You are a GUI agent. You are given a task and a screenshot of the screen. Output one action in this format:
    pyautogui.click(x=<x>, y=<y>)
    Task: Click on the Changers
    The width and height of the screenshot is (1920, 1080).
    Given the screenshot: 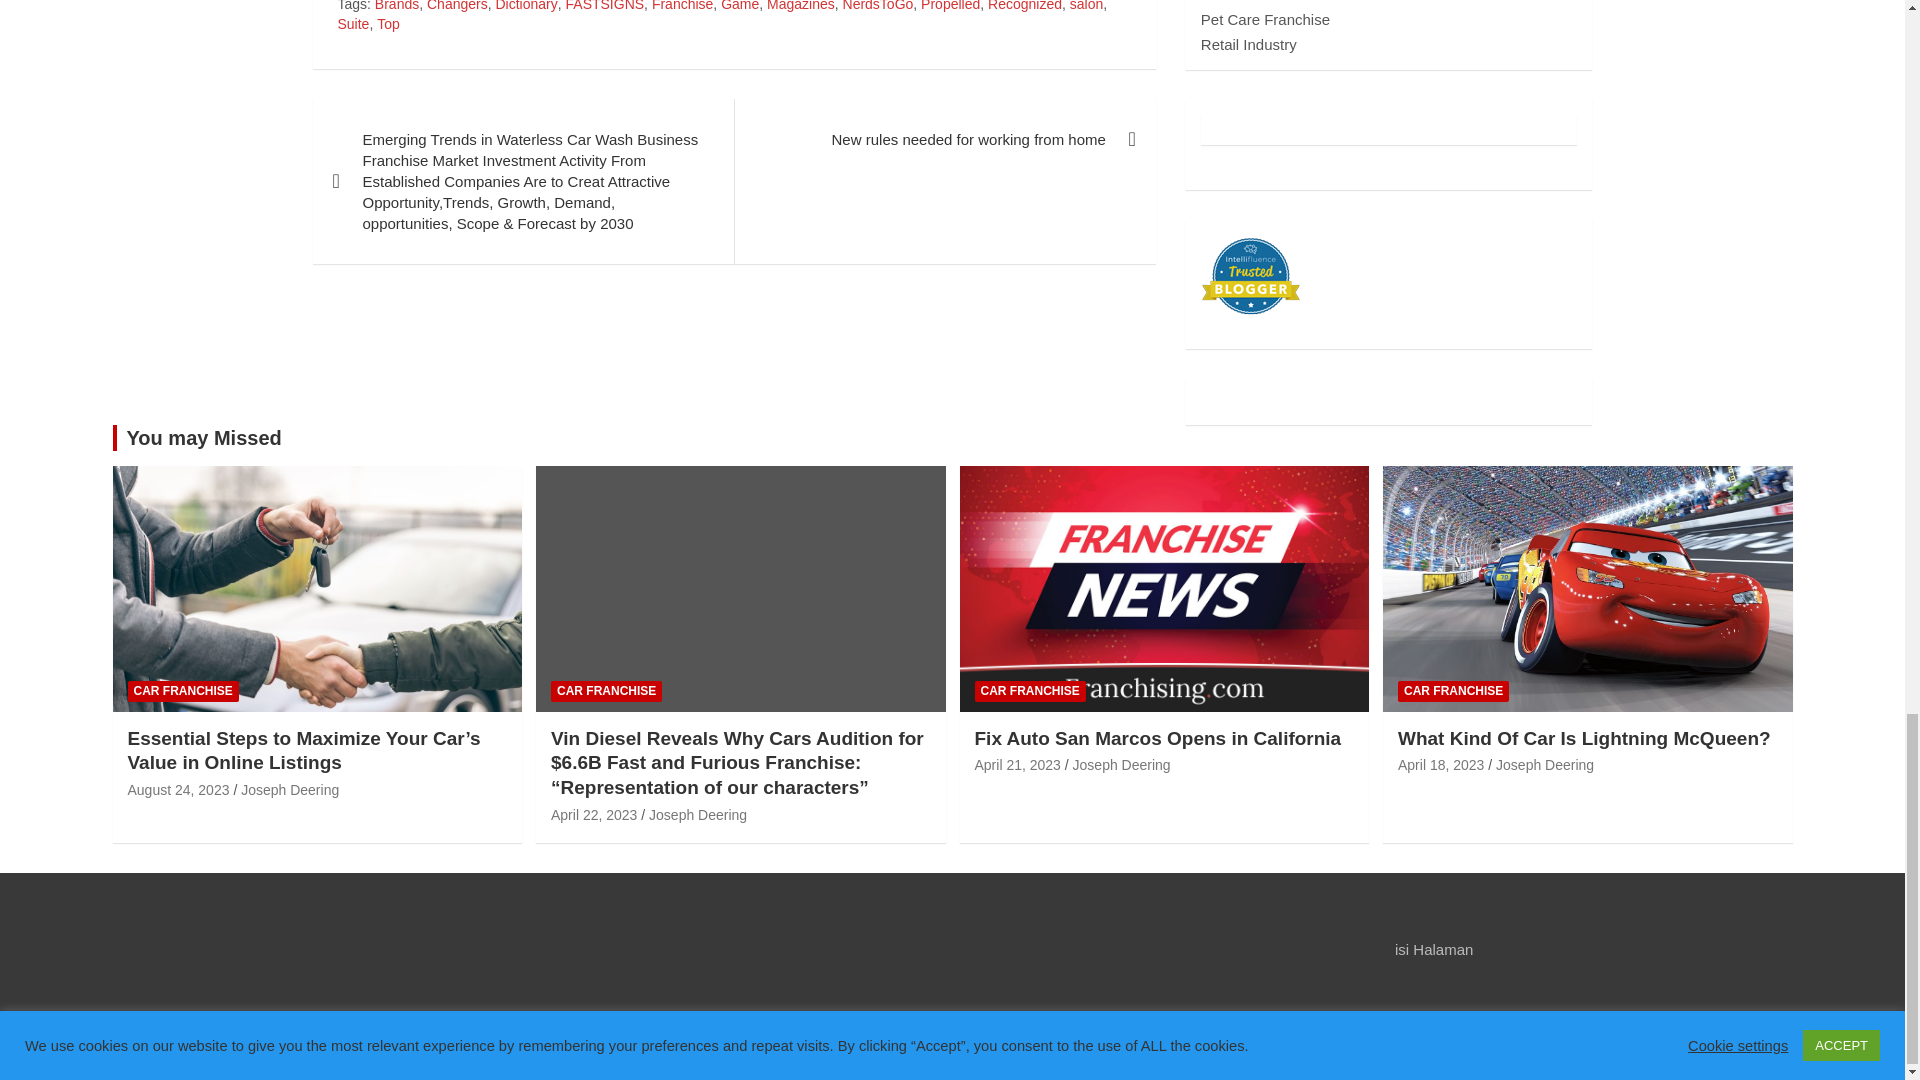 What is the action you would take?
    pyautogui.click(x=456, y=8)
    